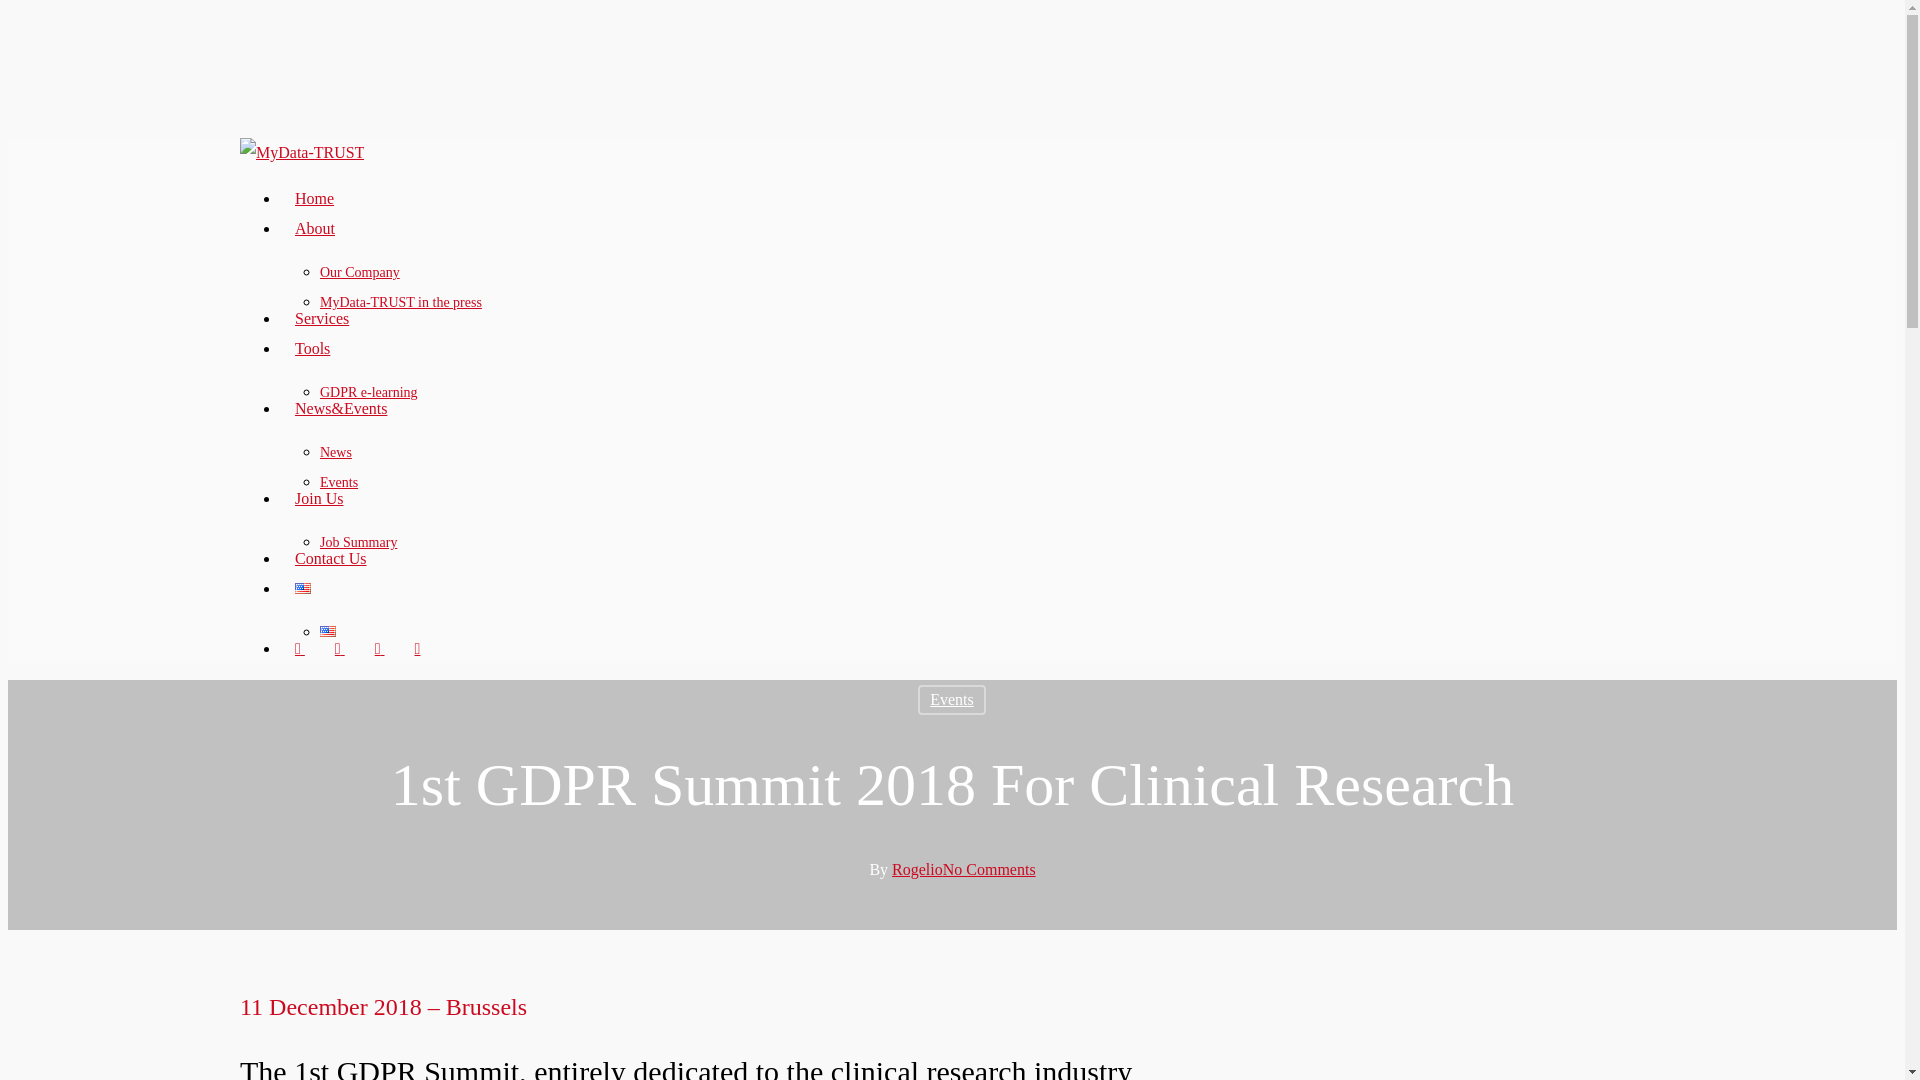 The image size is (1920, 1080). What do you see at coordinates (318, 498) in the screenshot?
I see `Join Us` at bounding box center [318, 498].